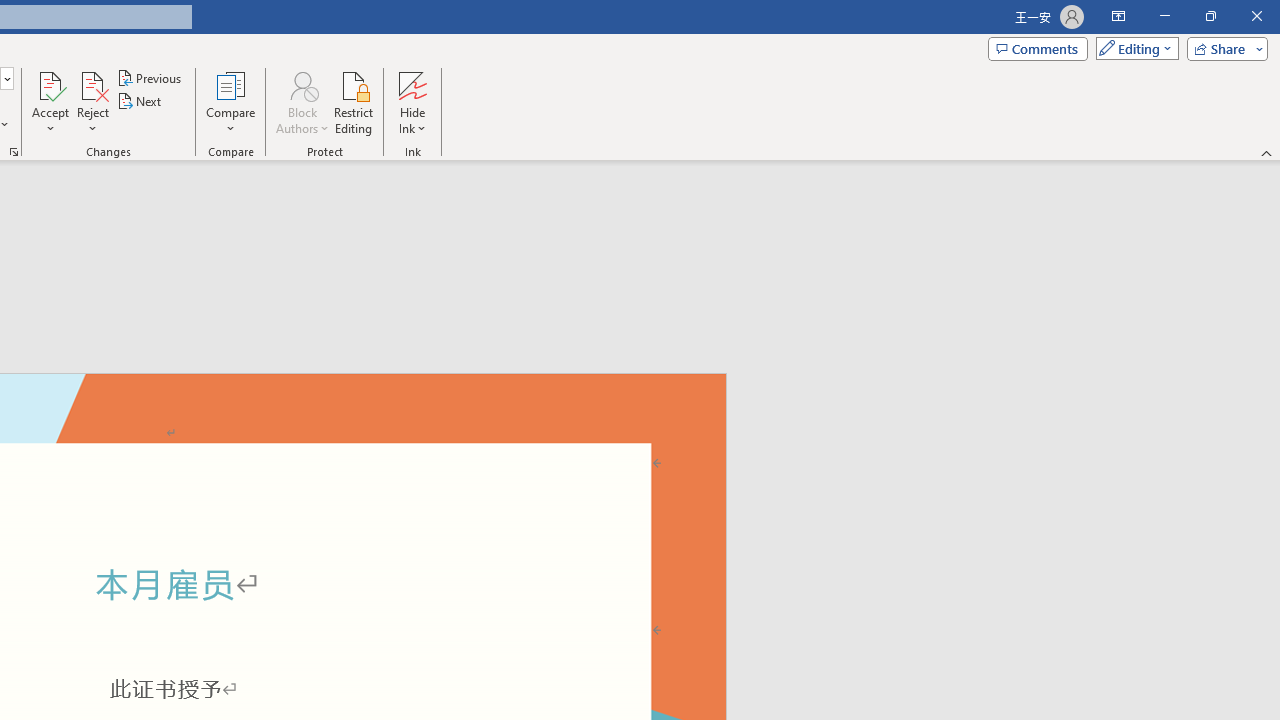  What do you see at coordinates (50, 84) in the screenshot?
I see `Accept and Move to Next` at bounding box center [50, 84].